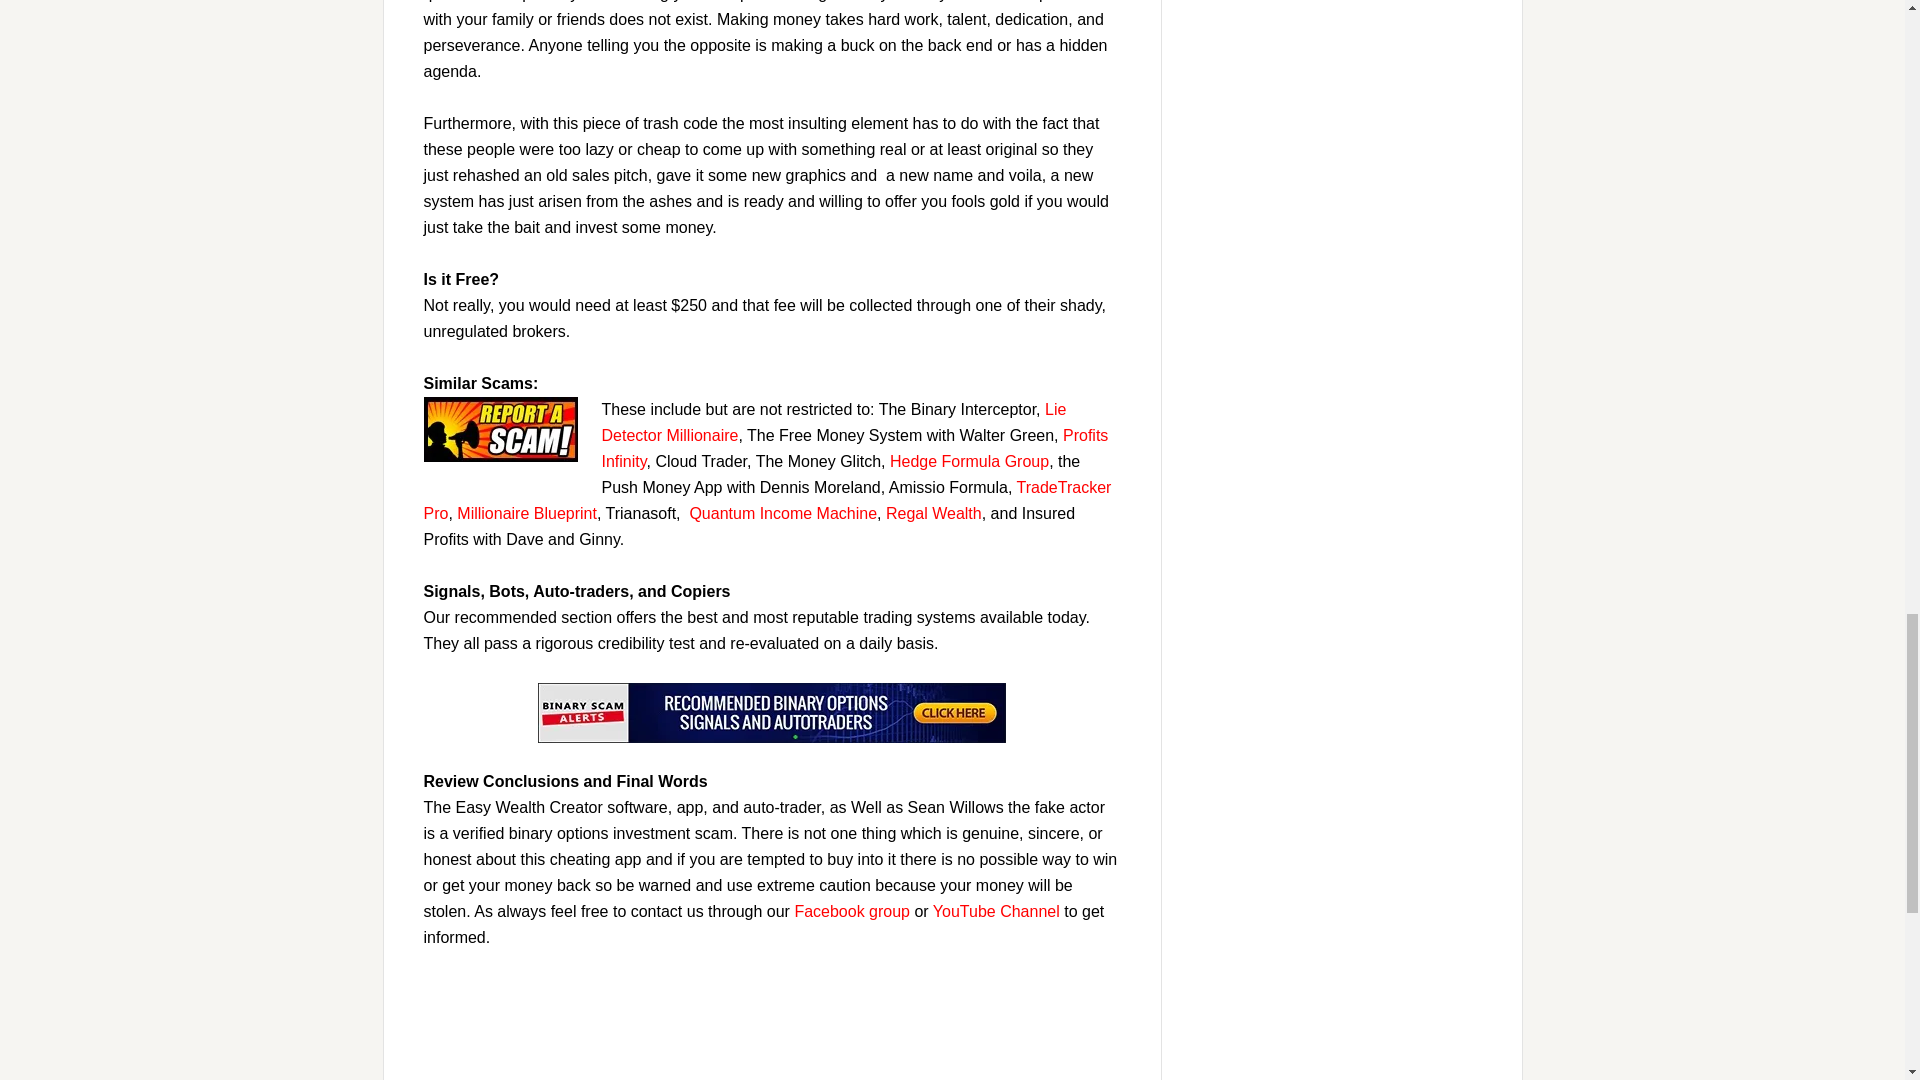  What do you see at coordinates (1037, 487) in the screenshot?
I see `Trade` at bounding box center [1037, 487].